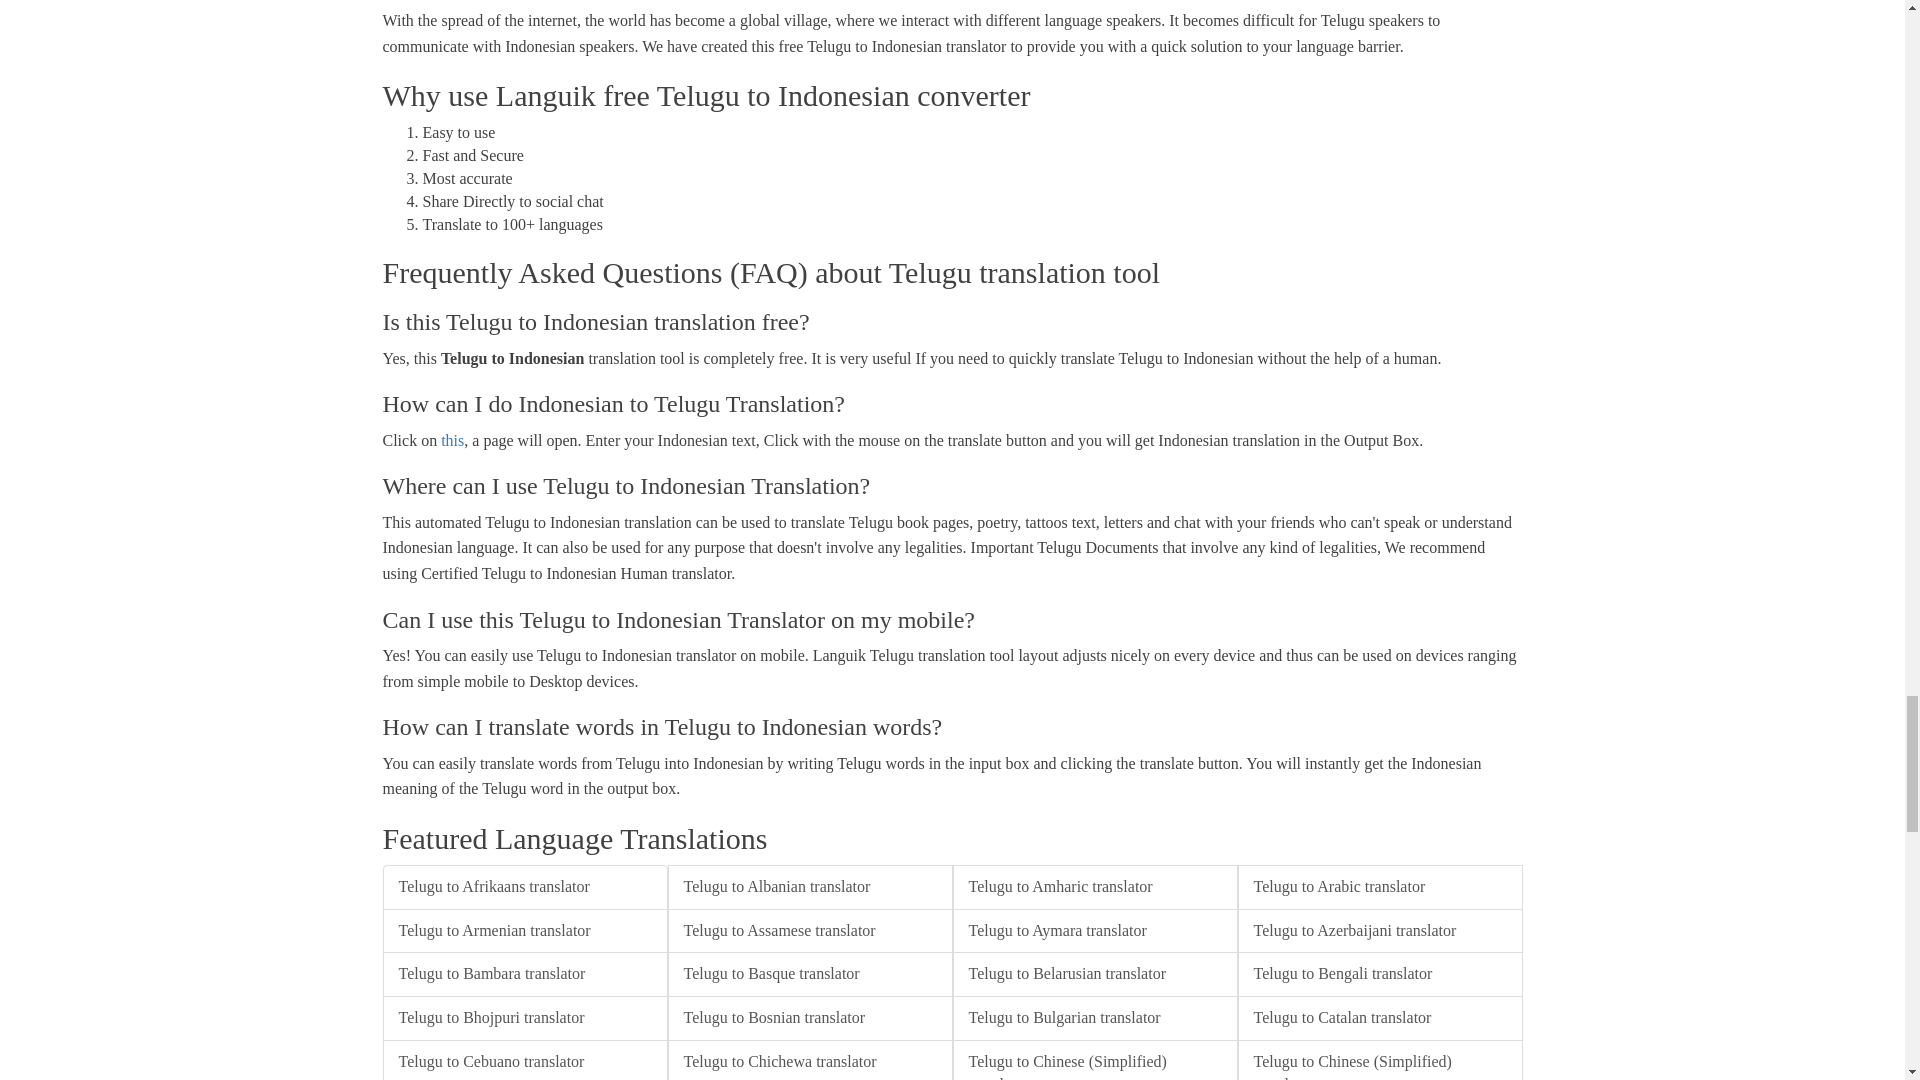  I want to click on Telugu to Bulgarian translator, so click(1094, 1018).